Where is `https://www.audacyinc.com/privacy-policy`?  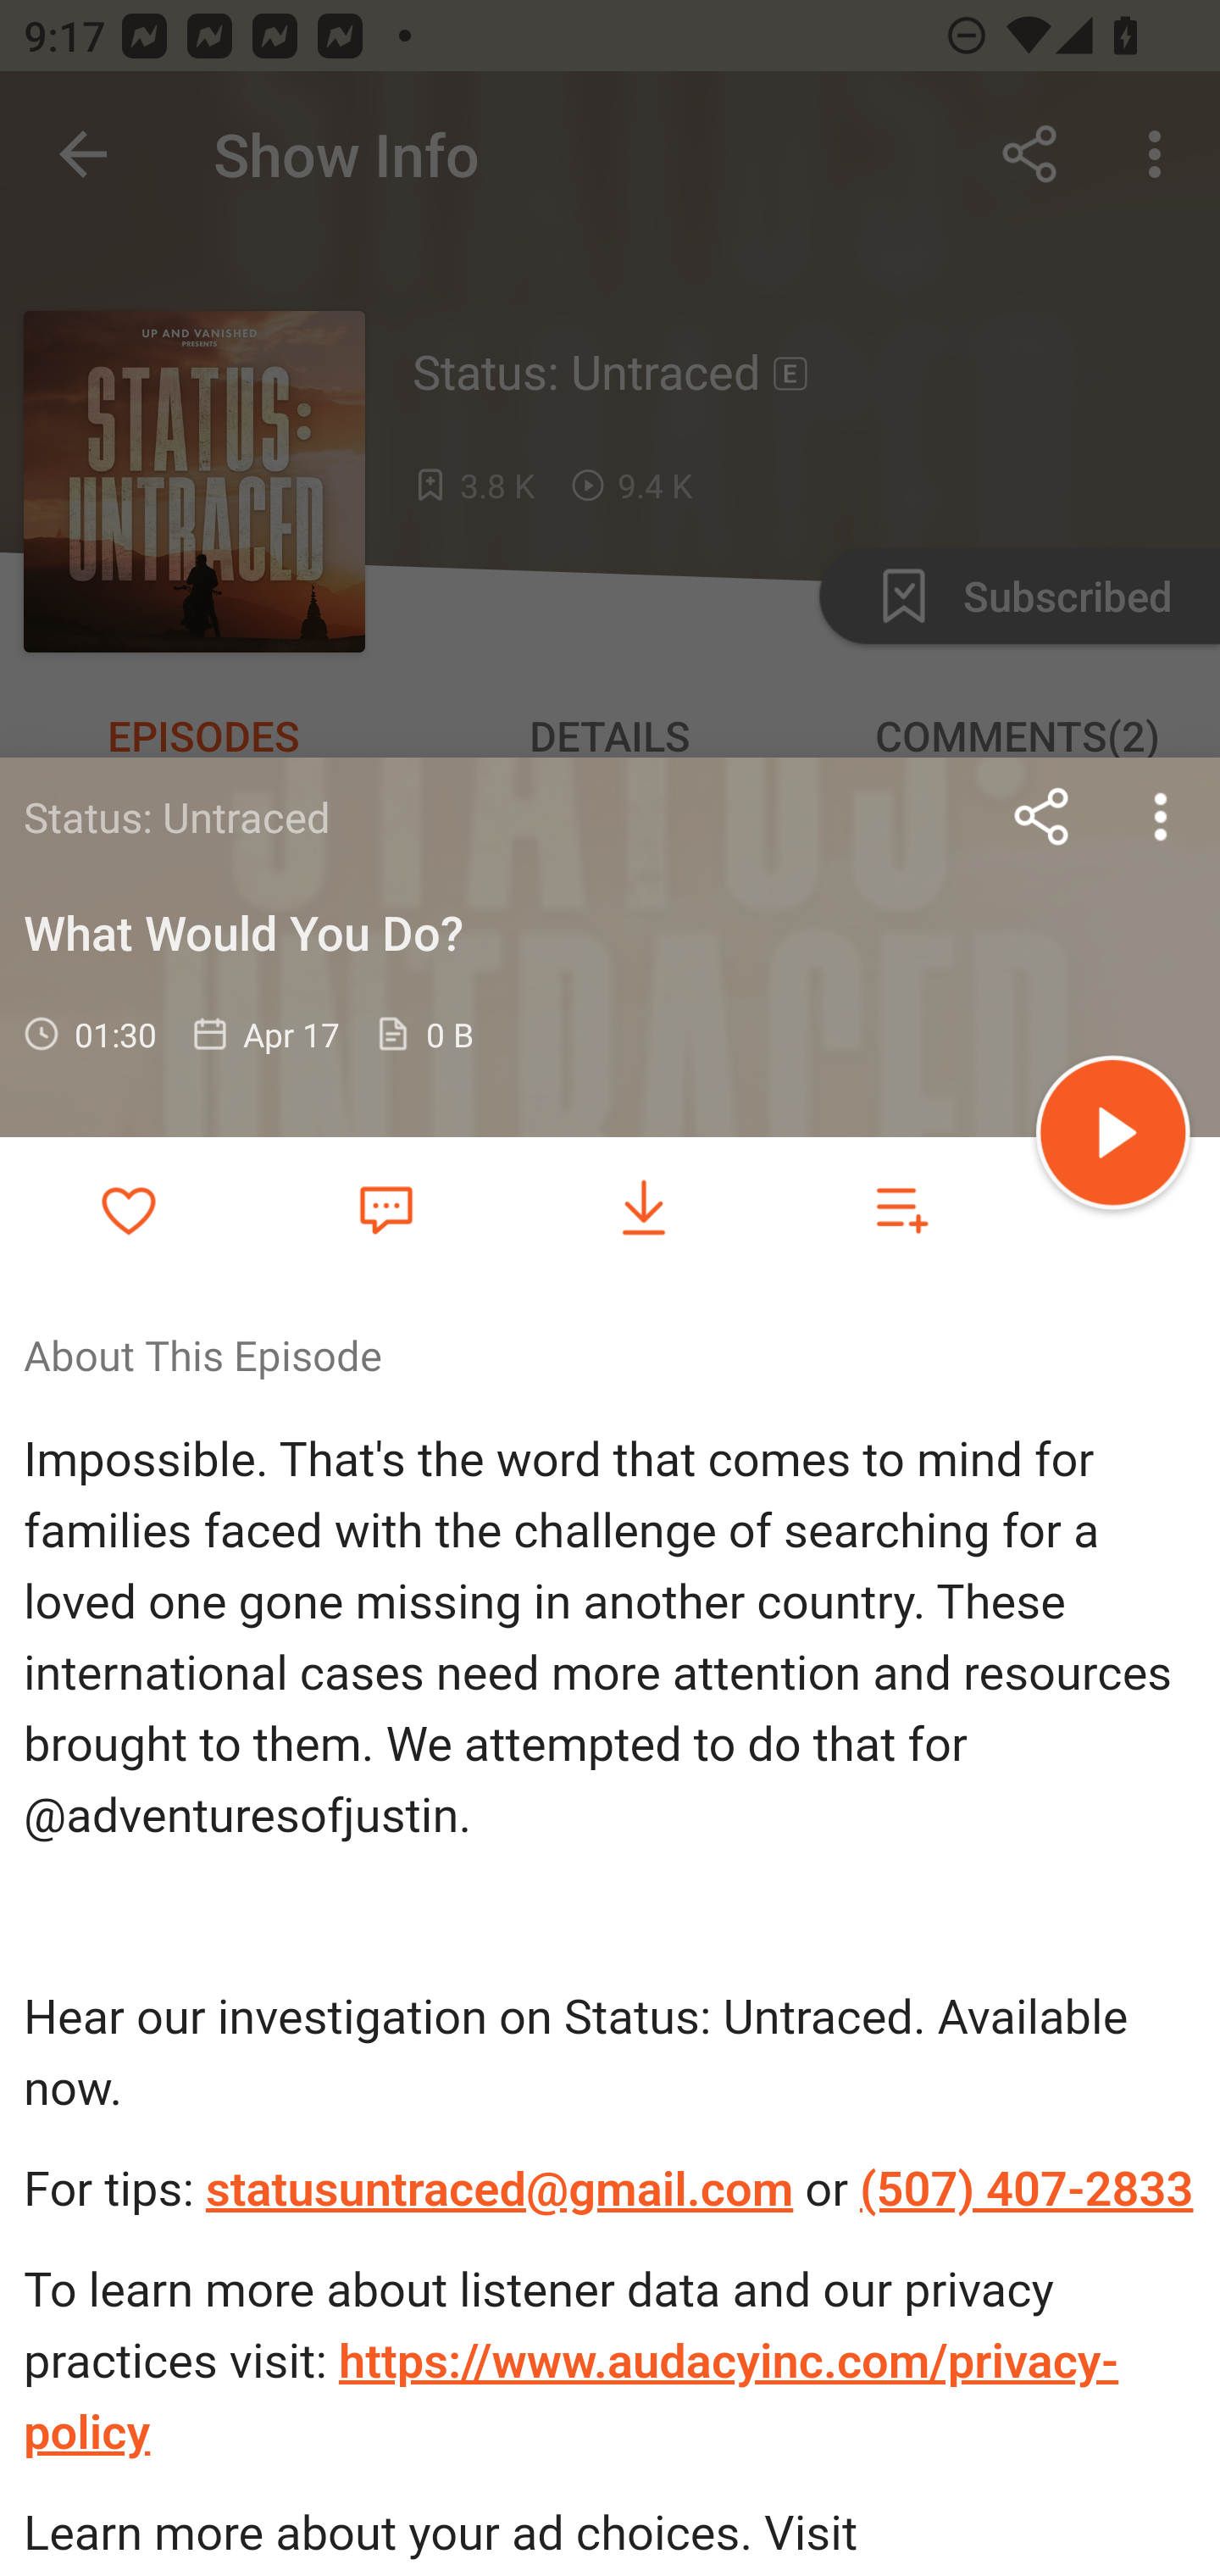 https://www.audacyinc.com/privacy-policy is located at coordinates (572, 2396).